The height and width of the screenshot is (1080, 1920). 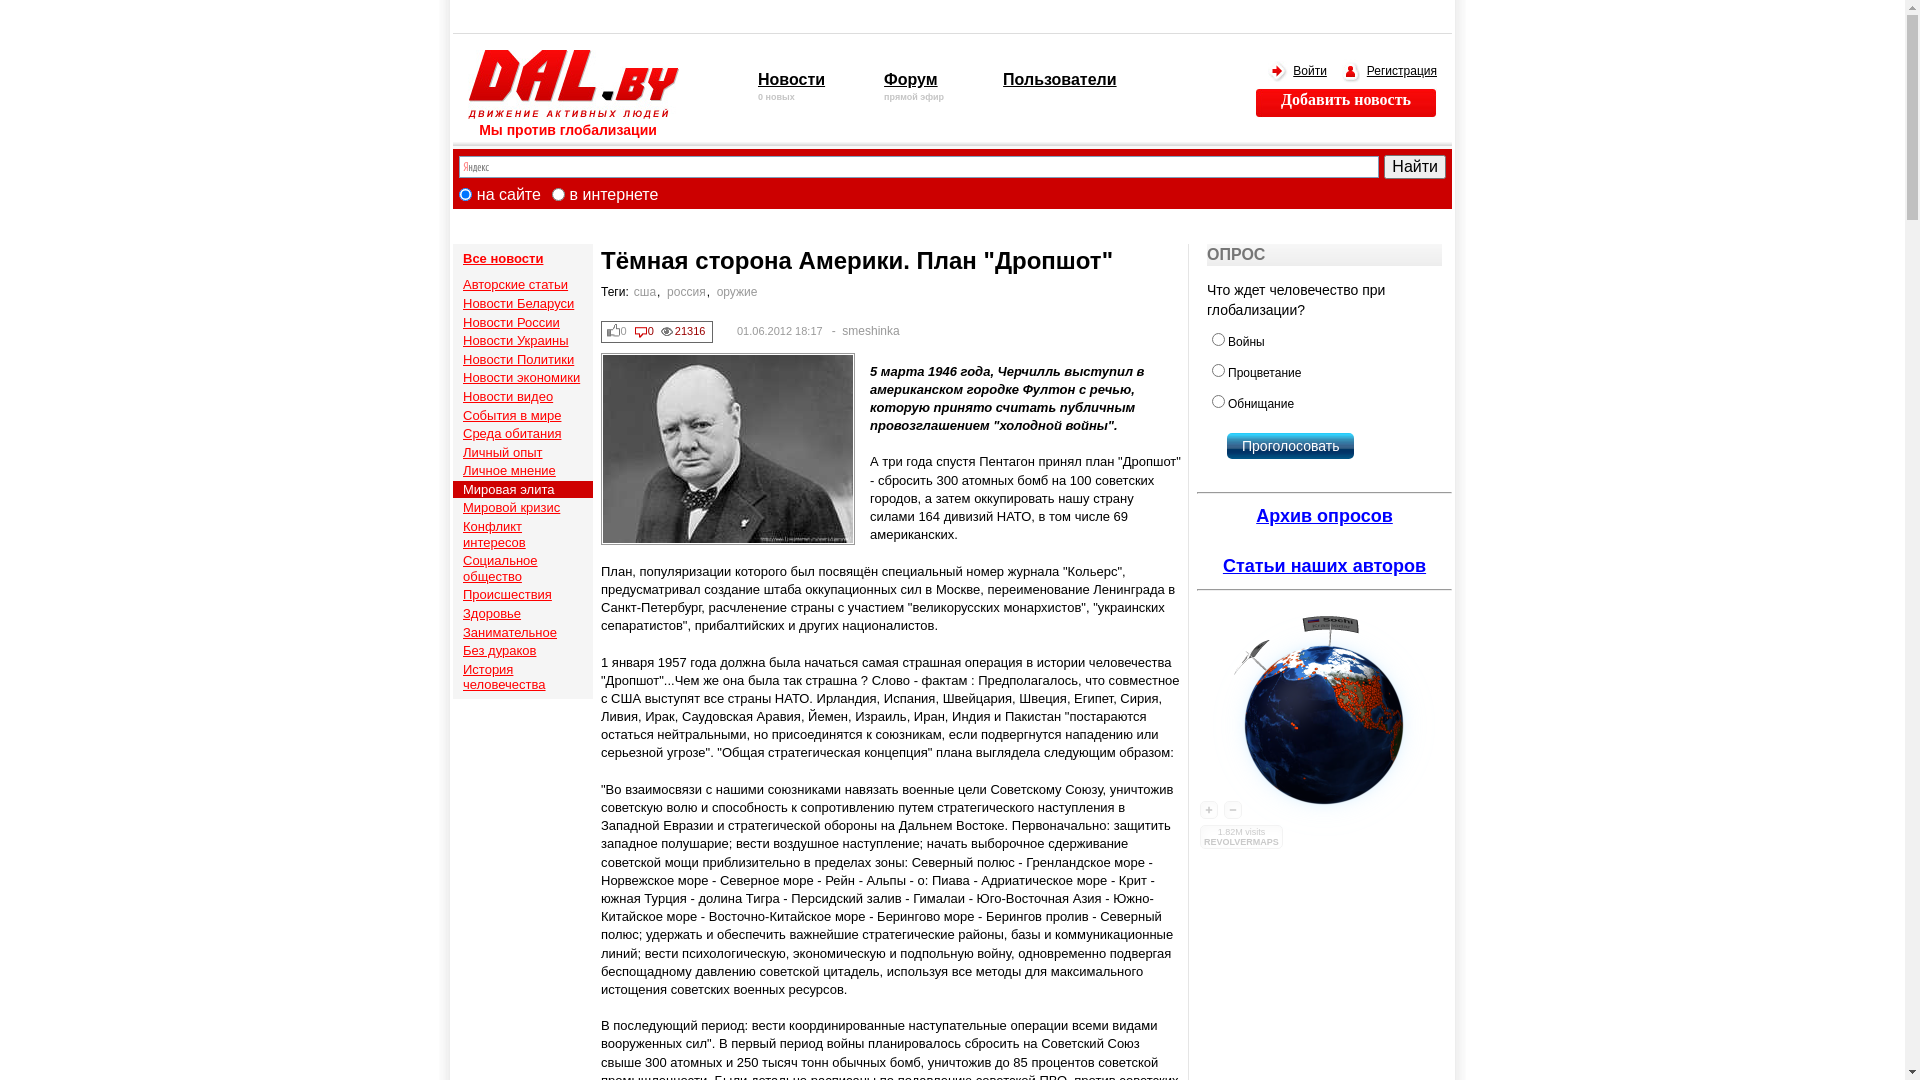 What do you see at coordinates (684, 332) in the screenshot?
I see `21316` at bounding box center [684, 332].